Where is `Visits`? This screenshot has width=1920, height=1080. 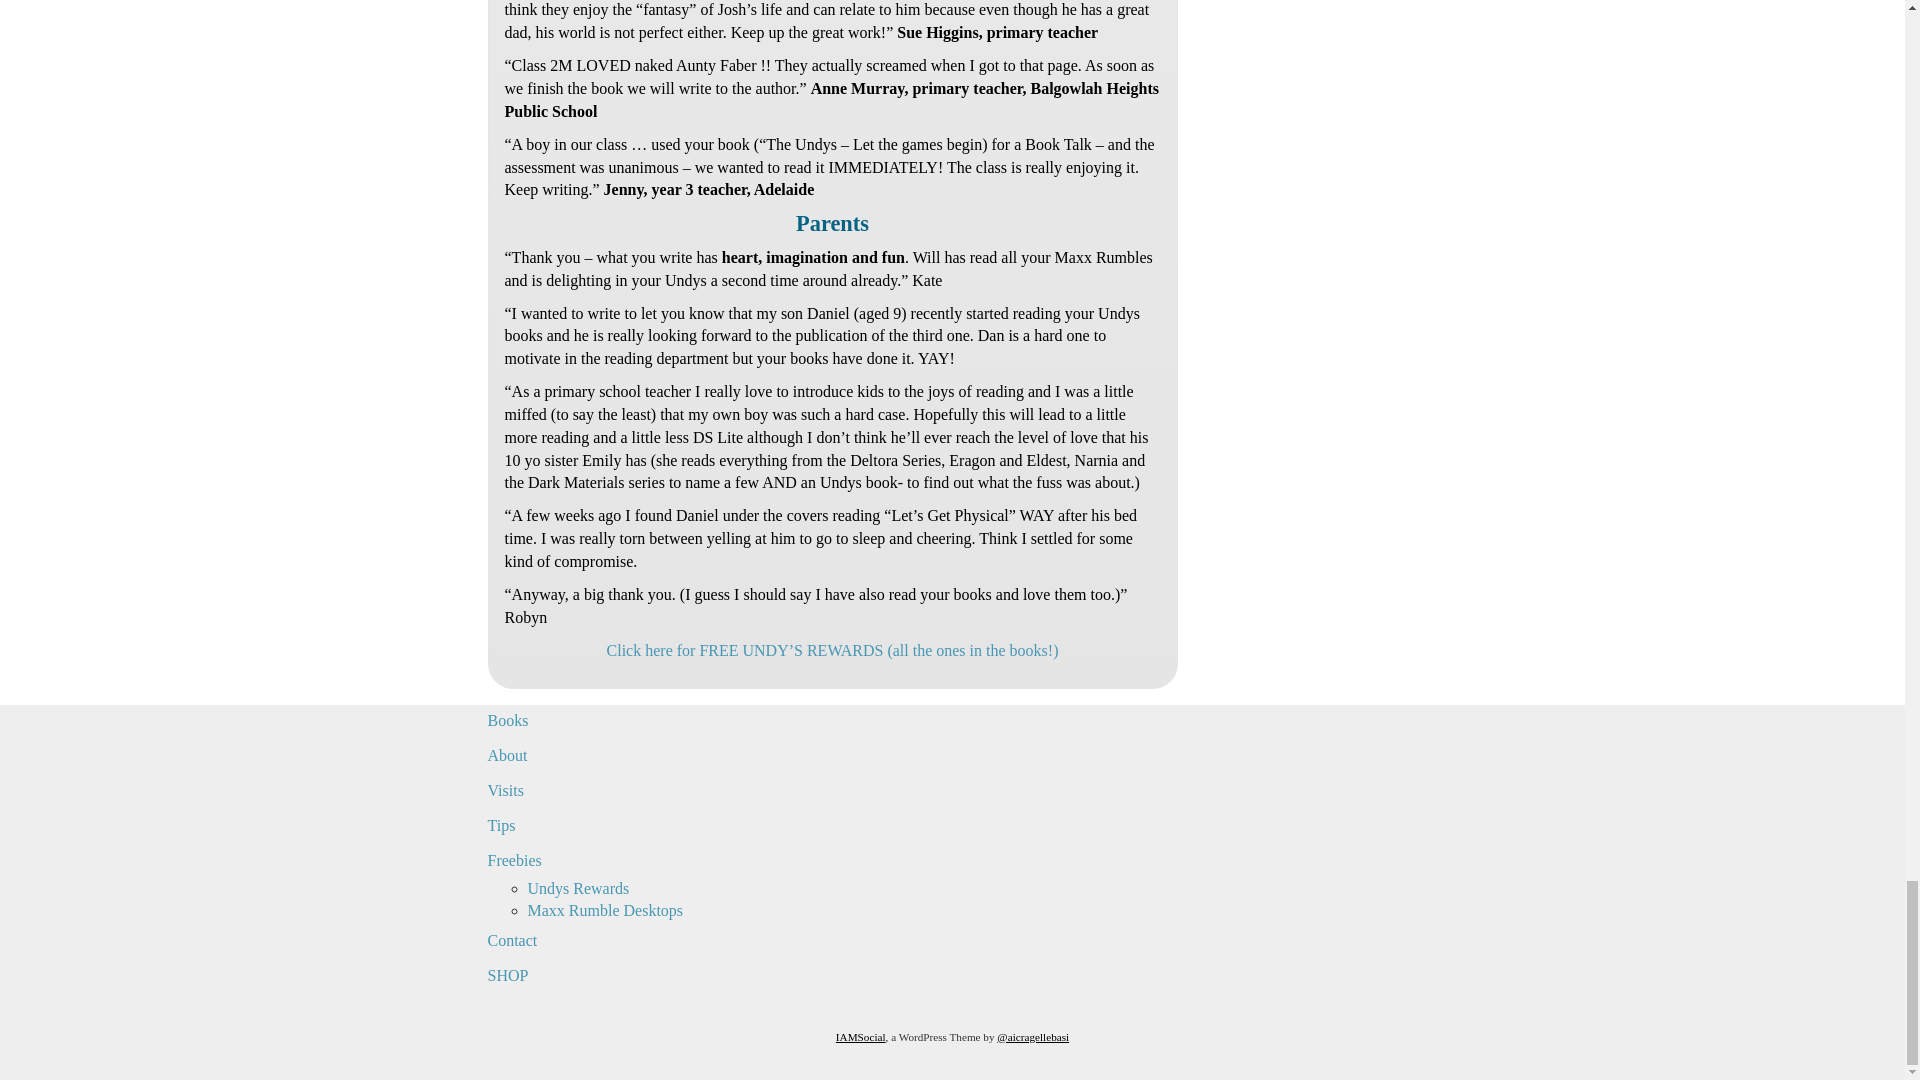
Visits is located at coordinates (632, 791).